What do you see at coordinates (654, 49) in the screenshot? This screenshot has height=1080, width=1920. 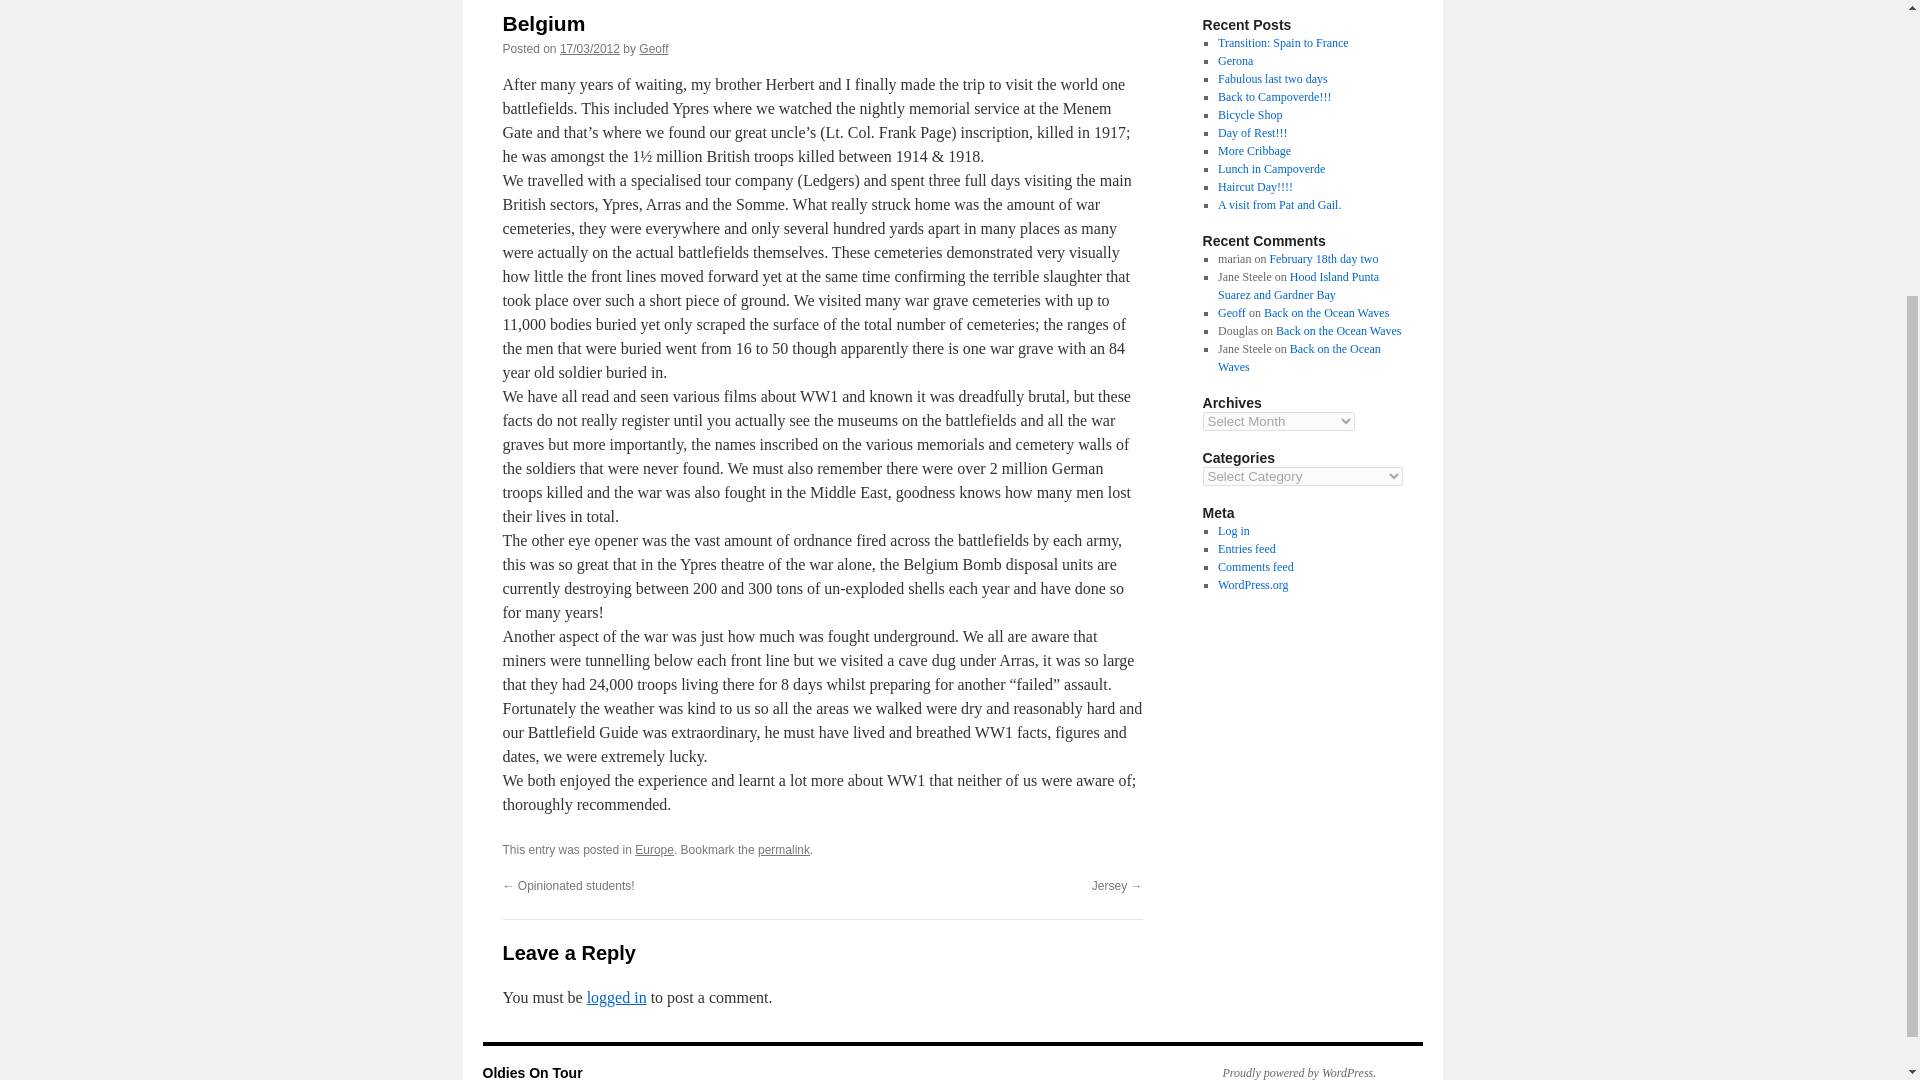 I see `View all posts by Geoff` at bounding box center [654, 49].